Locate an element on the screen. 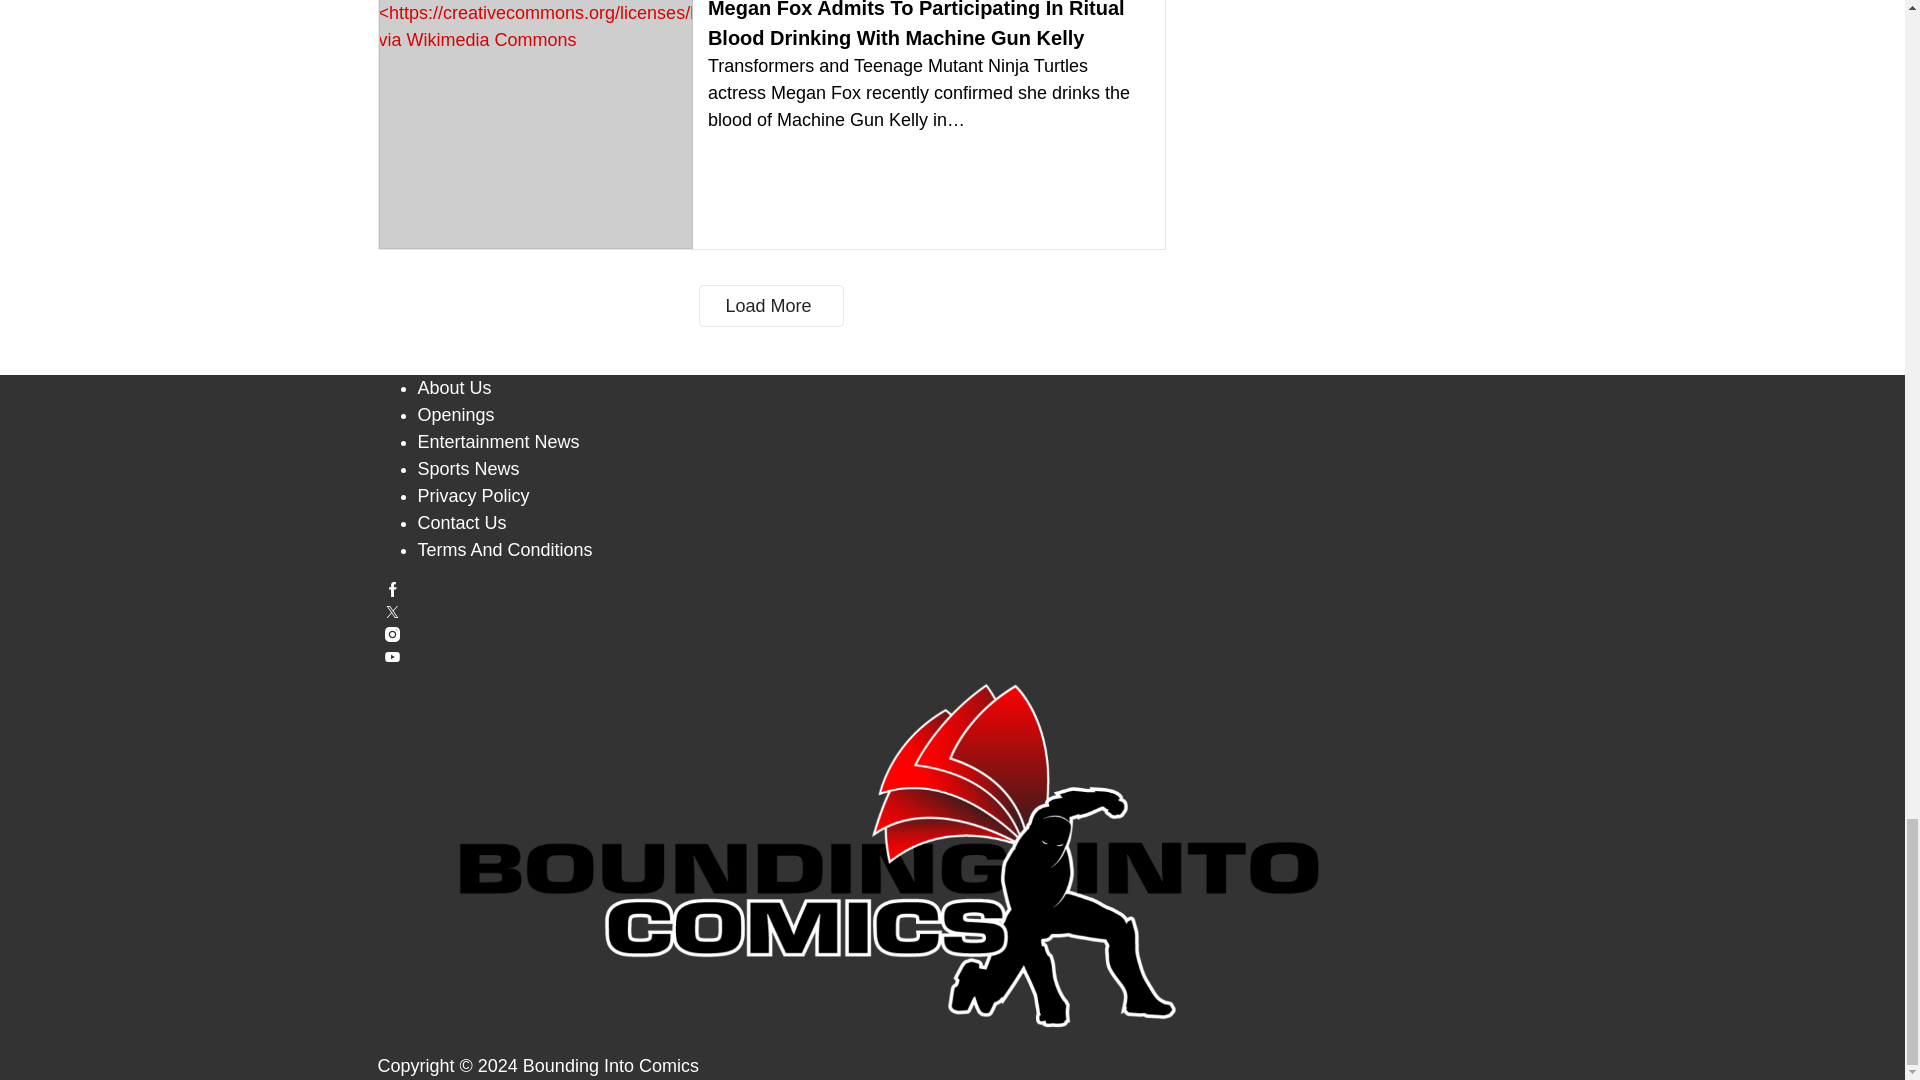 The image size is (1920, 1080). Follow us on Twitter is located at coordinates (953, 612).